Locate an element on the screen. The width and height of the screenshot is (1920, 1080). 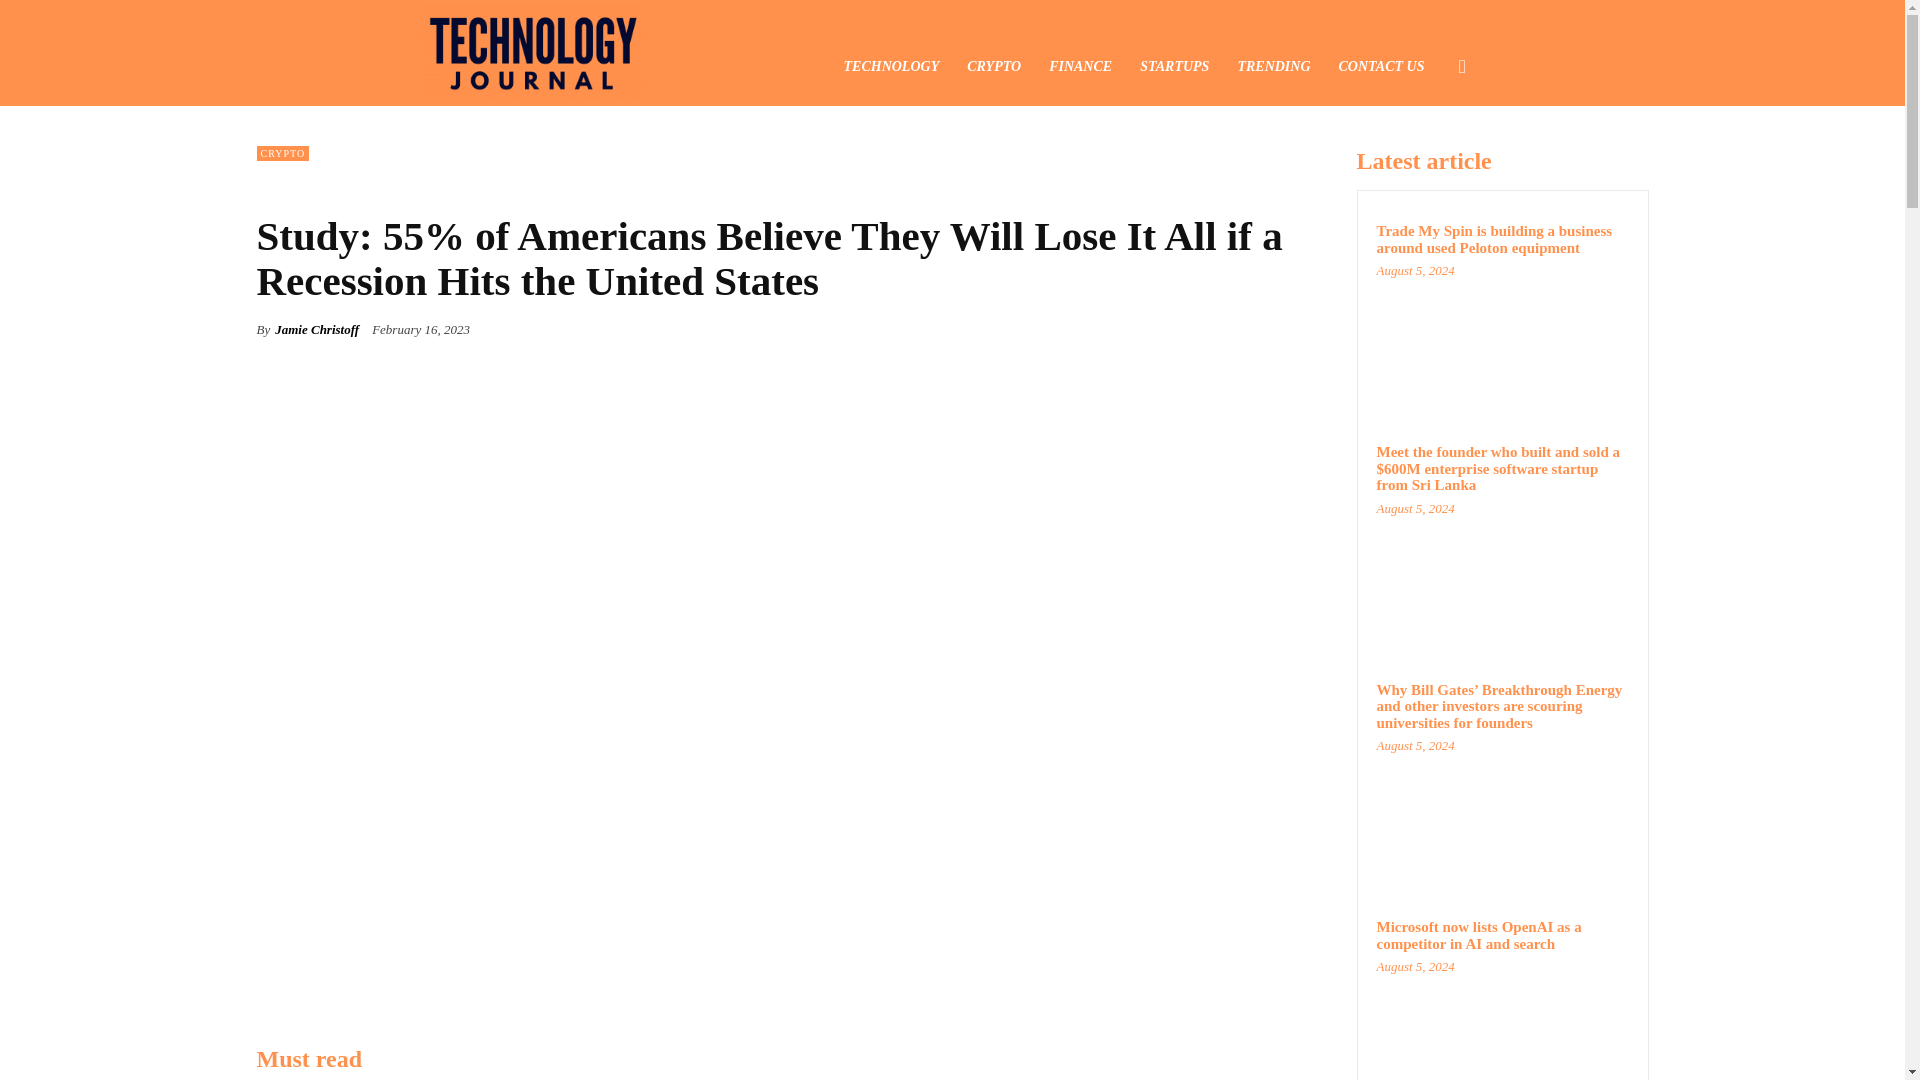
STARTUPS is located at coordinates (1174, 66).